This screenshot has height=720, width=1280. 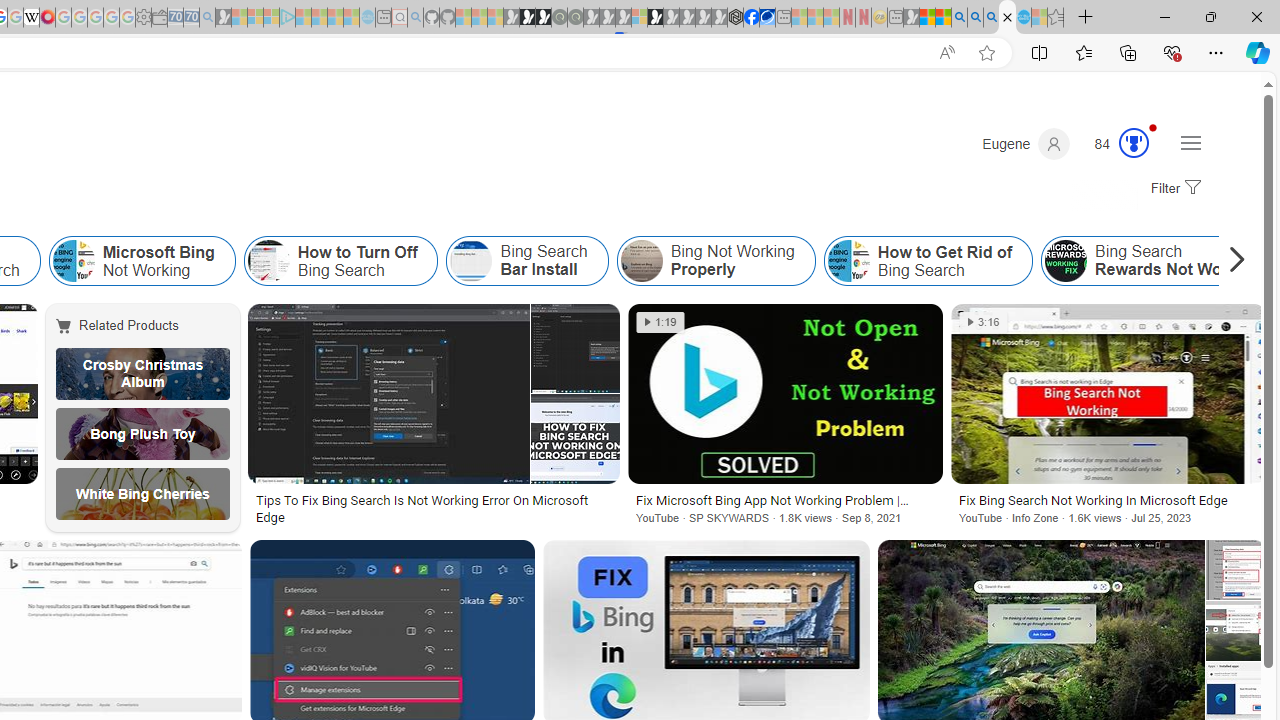 I want to click on Microsoft Bing Not Working, so click(x=73, y=260).